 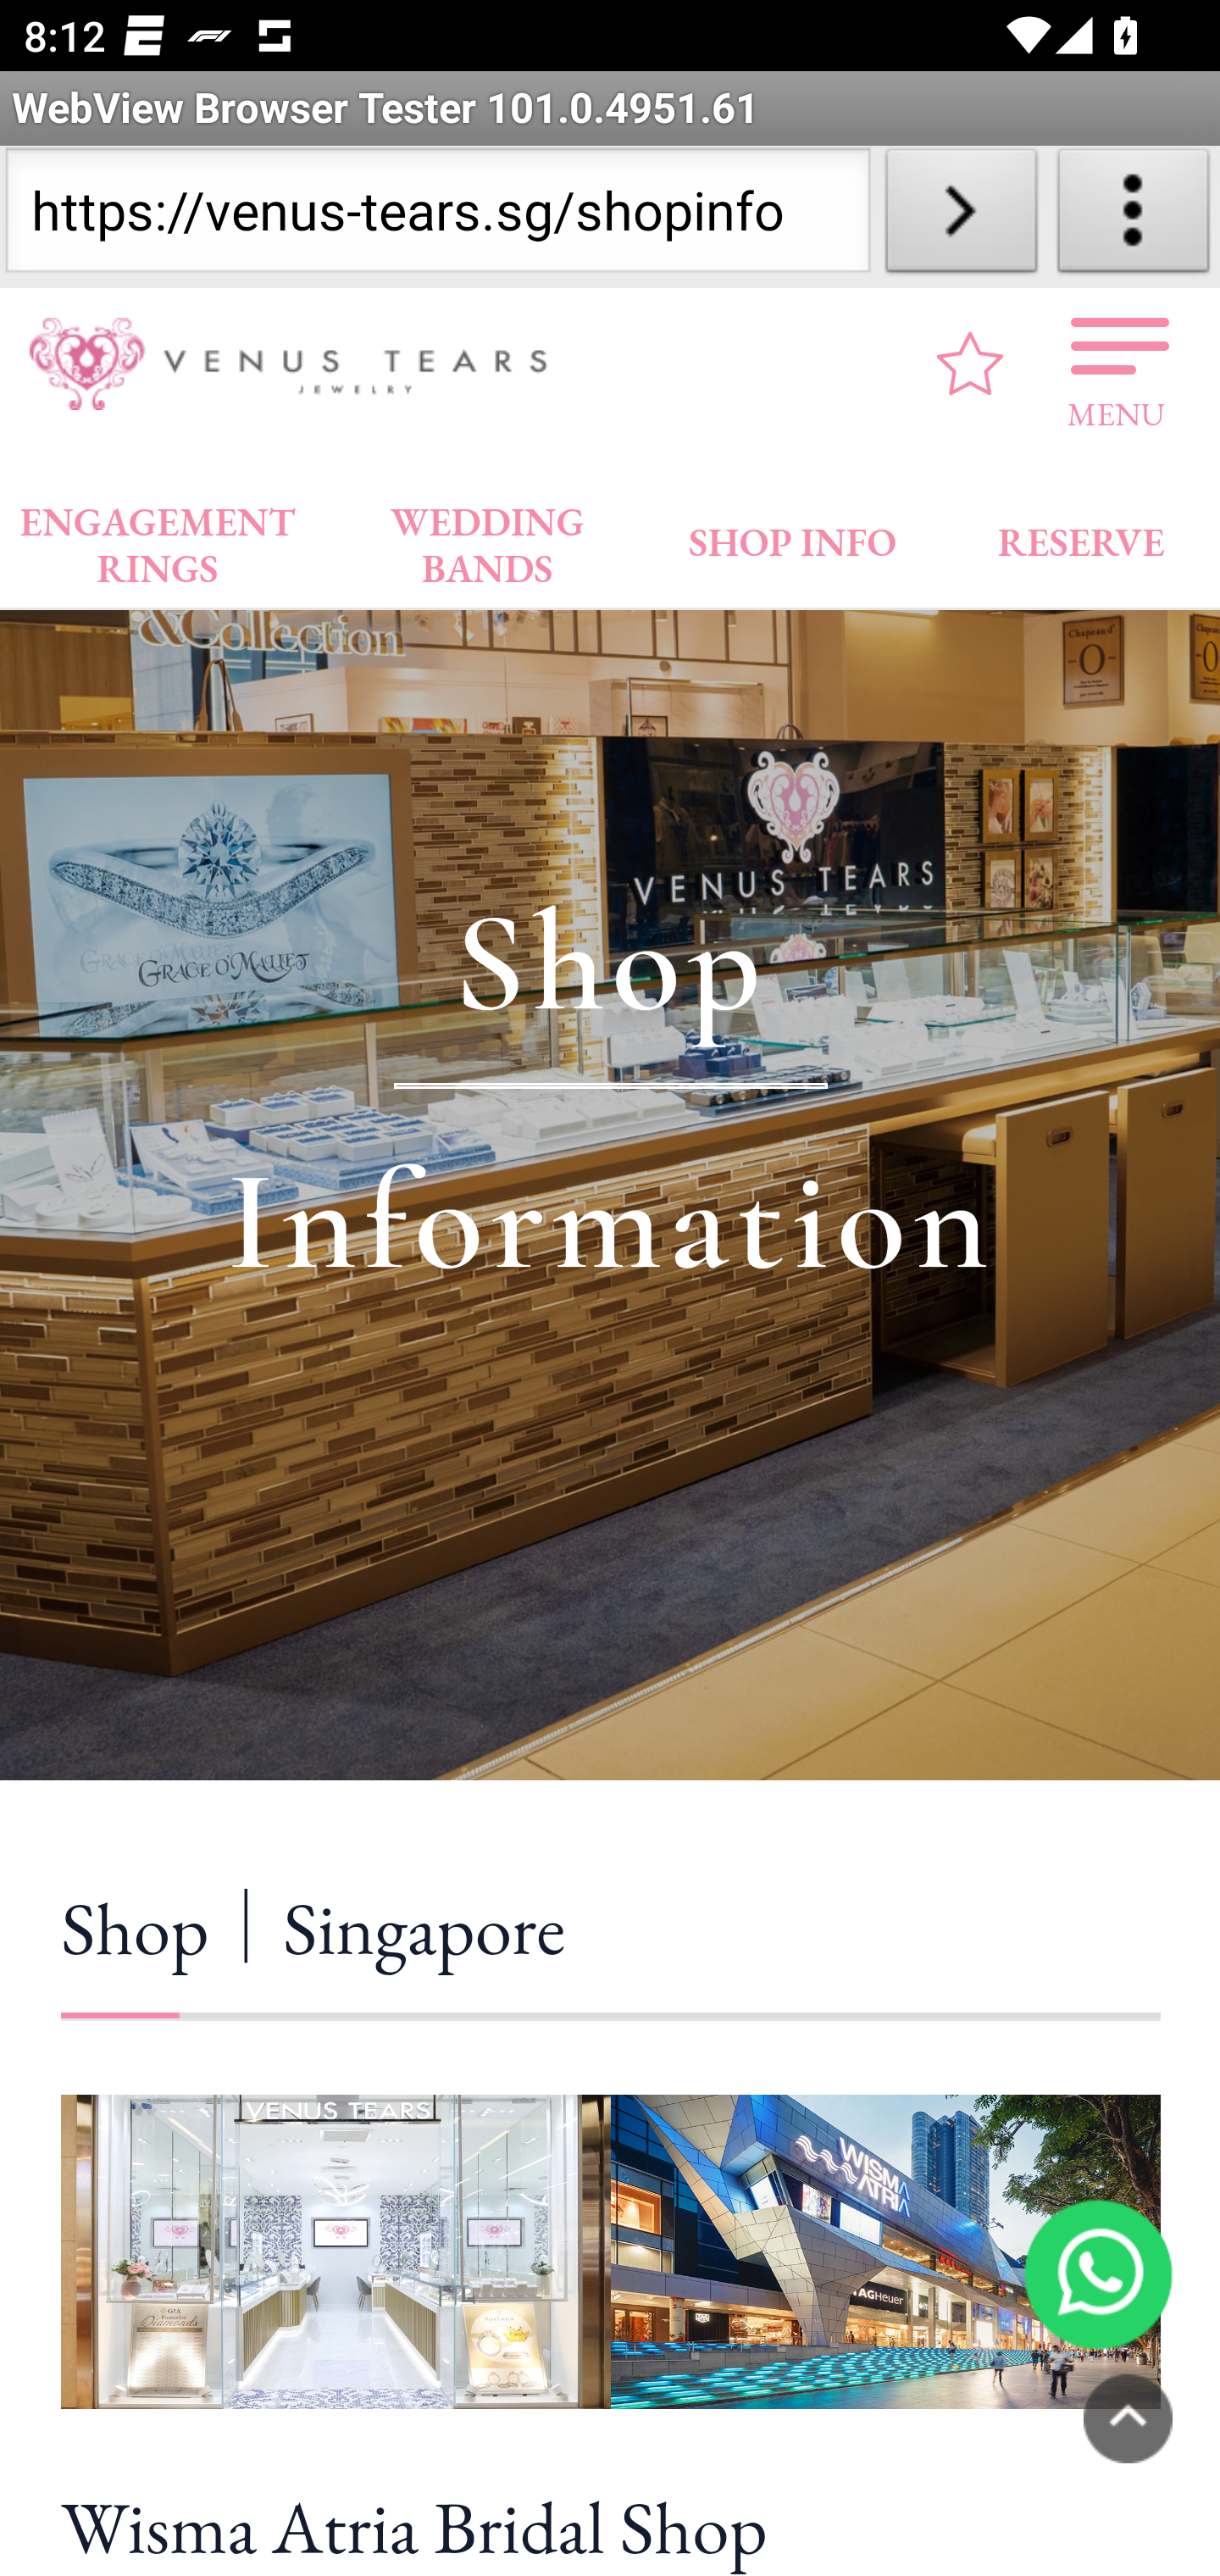 I want to click on SHOP INFO, so click(x=793, y=536).